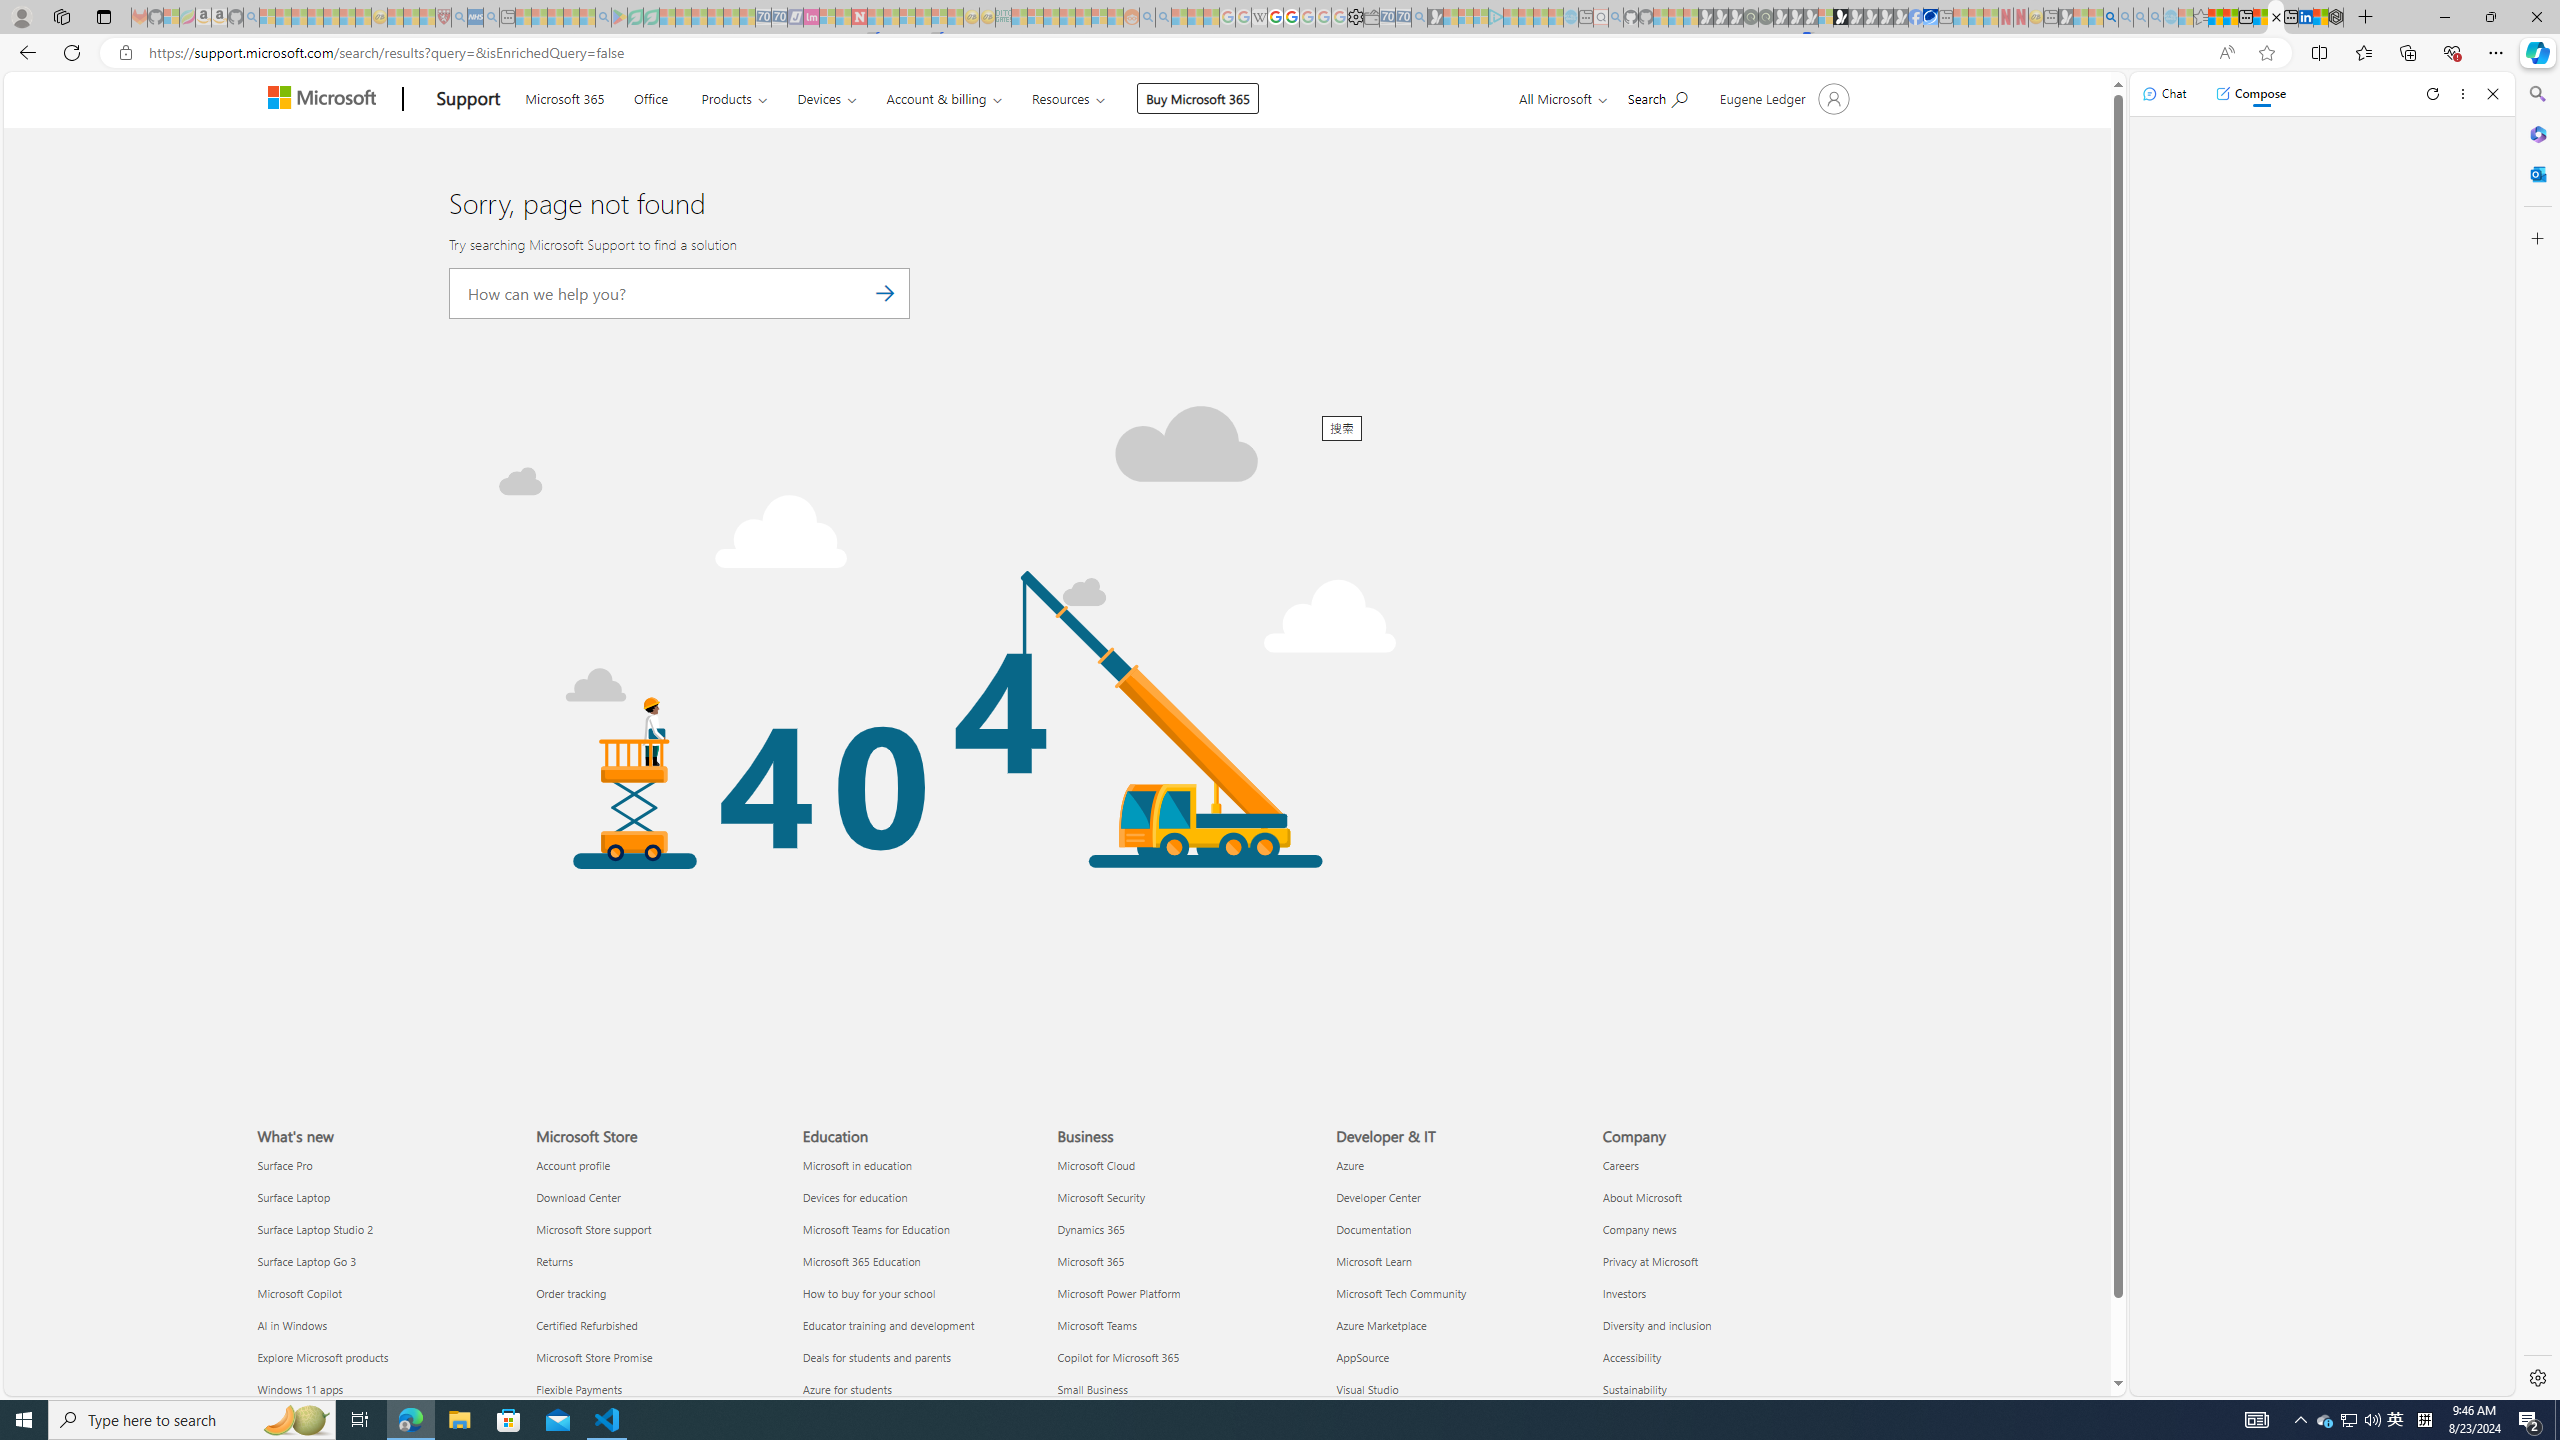  I want to click on Microsoft Cloud, so click(1185, 1166).